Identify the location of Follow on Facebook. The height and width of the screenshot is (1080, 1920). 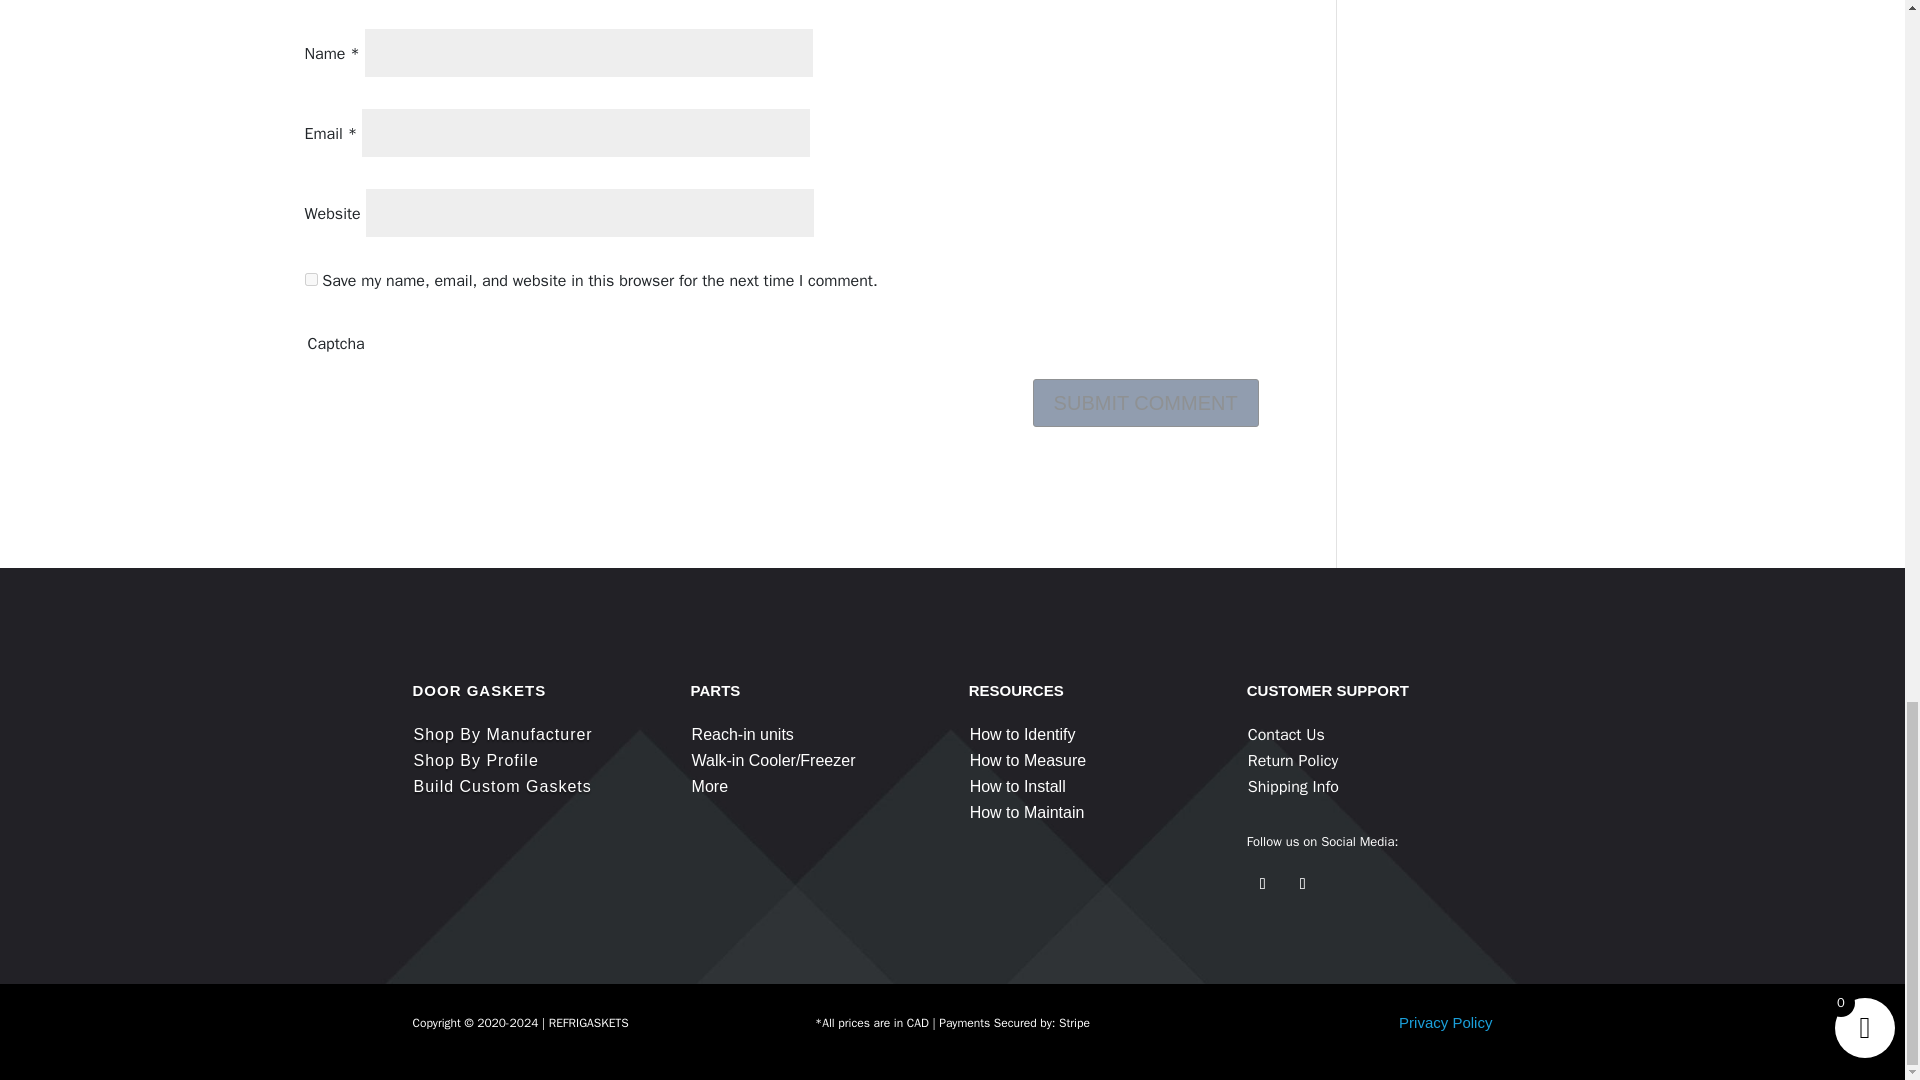
(1262, 884).